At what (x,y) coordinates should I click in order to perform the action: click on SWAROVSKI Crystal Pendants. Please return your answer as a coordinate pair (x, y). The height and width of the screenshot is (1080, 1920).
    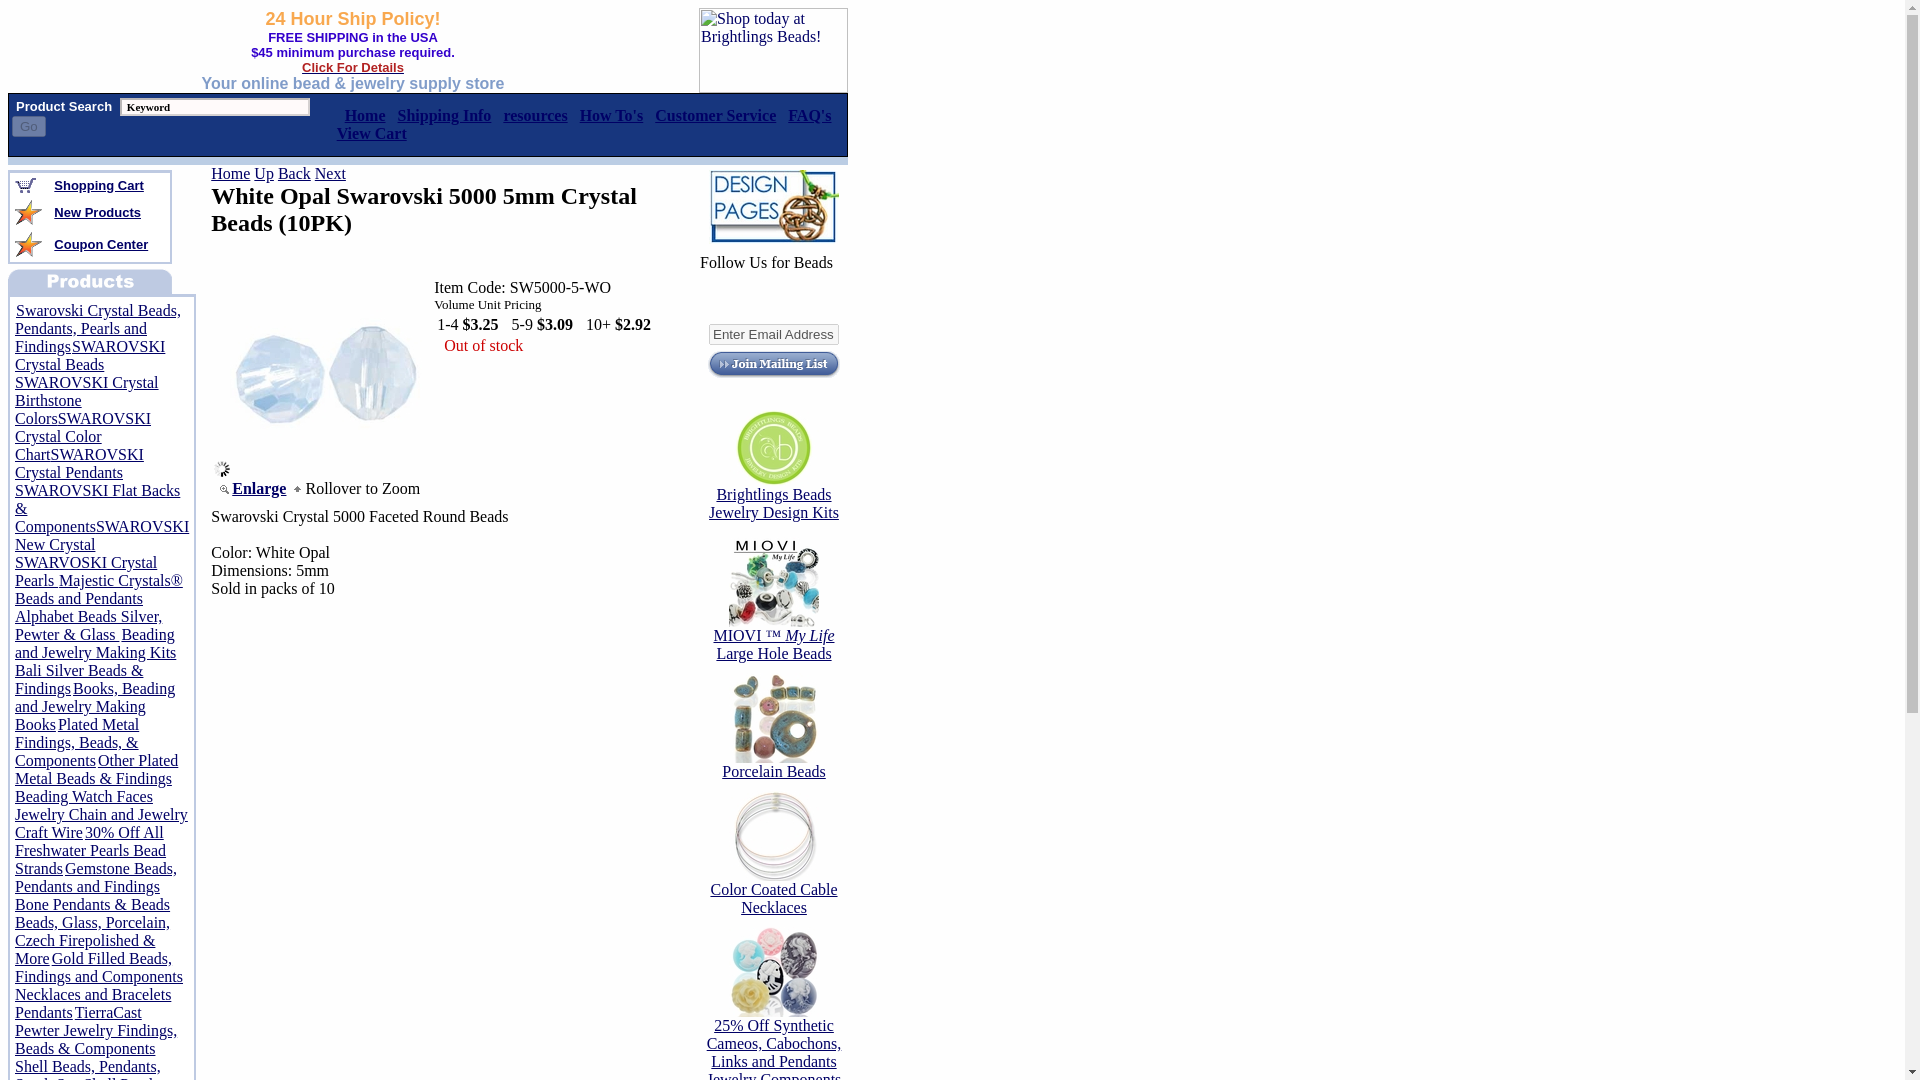
    Looking at the image, I should click on (80, 463).